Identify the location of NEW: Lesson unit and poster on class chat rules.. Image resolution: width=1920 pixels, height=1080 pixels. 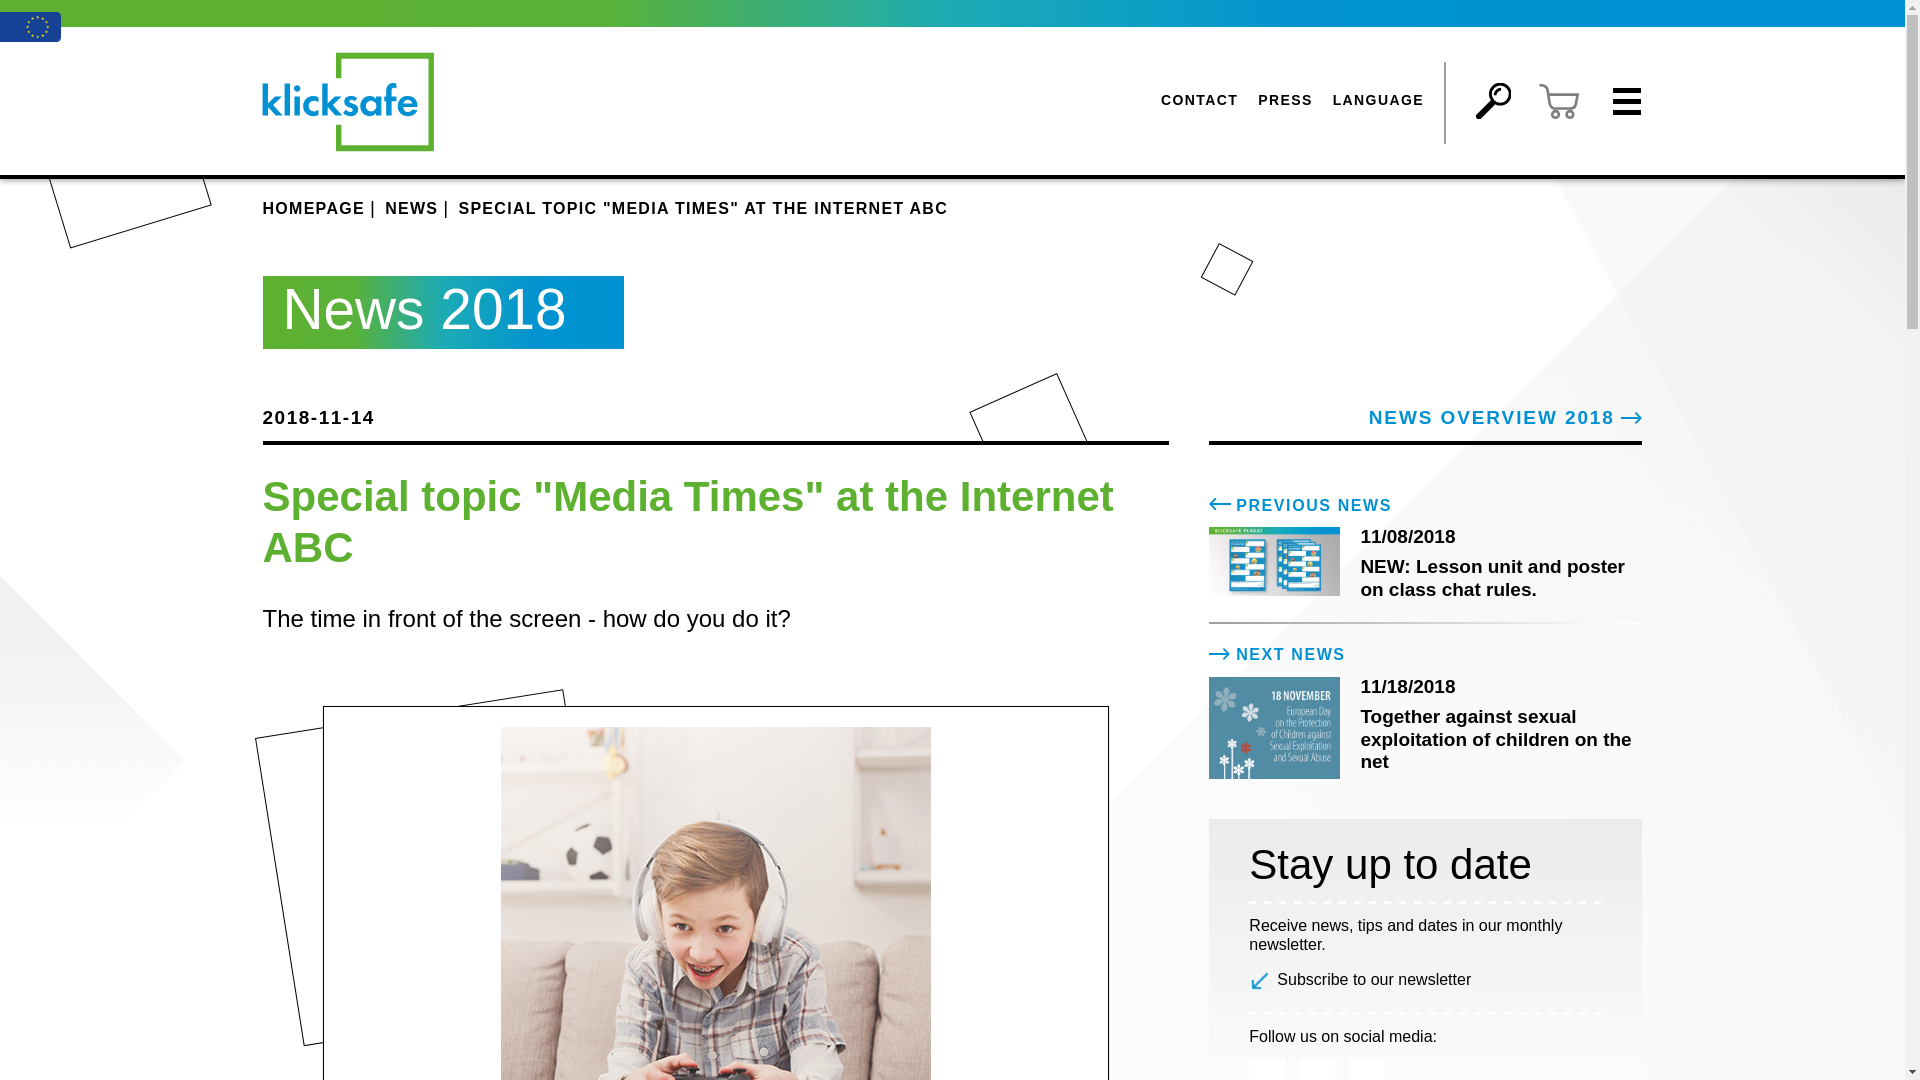
(1274, 562).